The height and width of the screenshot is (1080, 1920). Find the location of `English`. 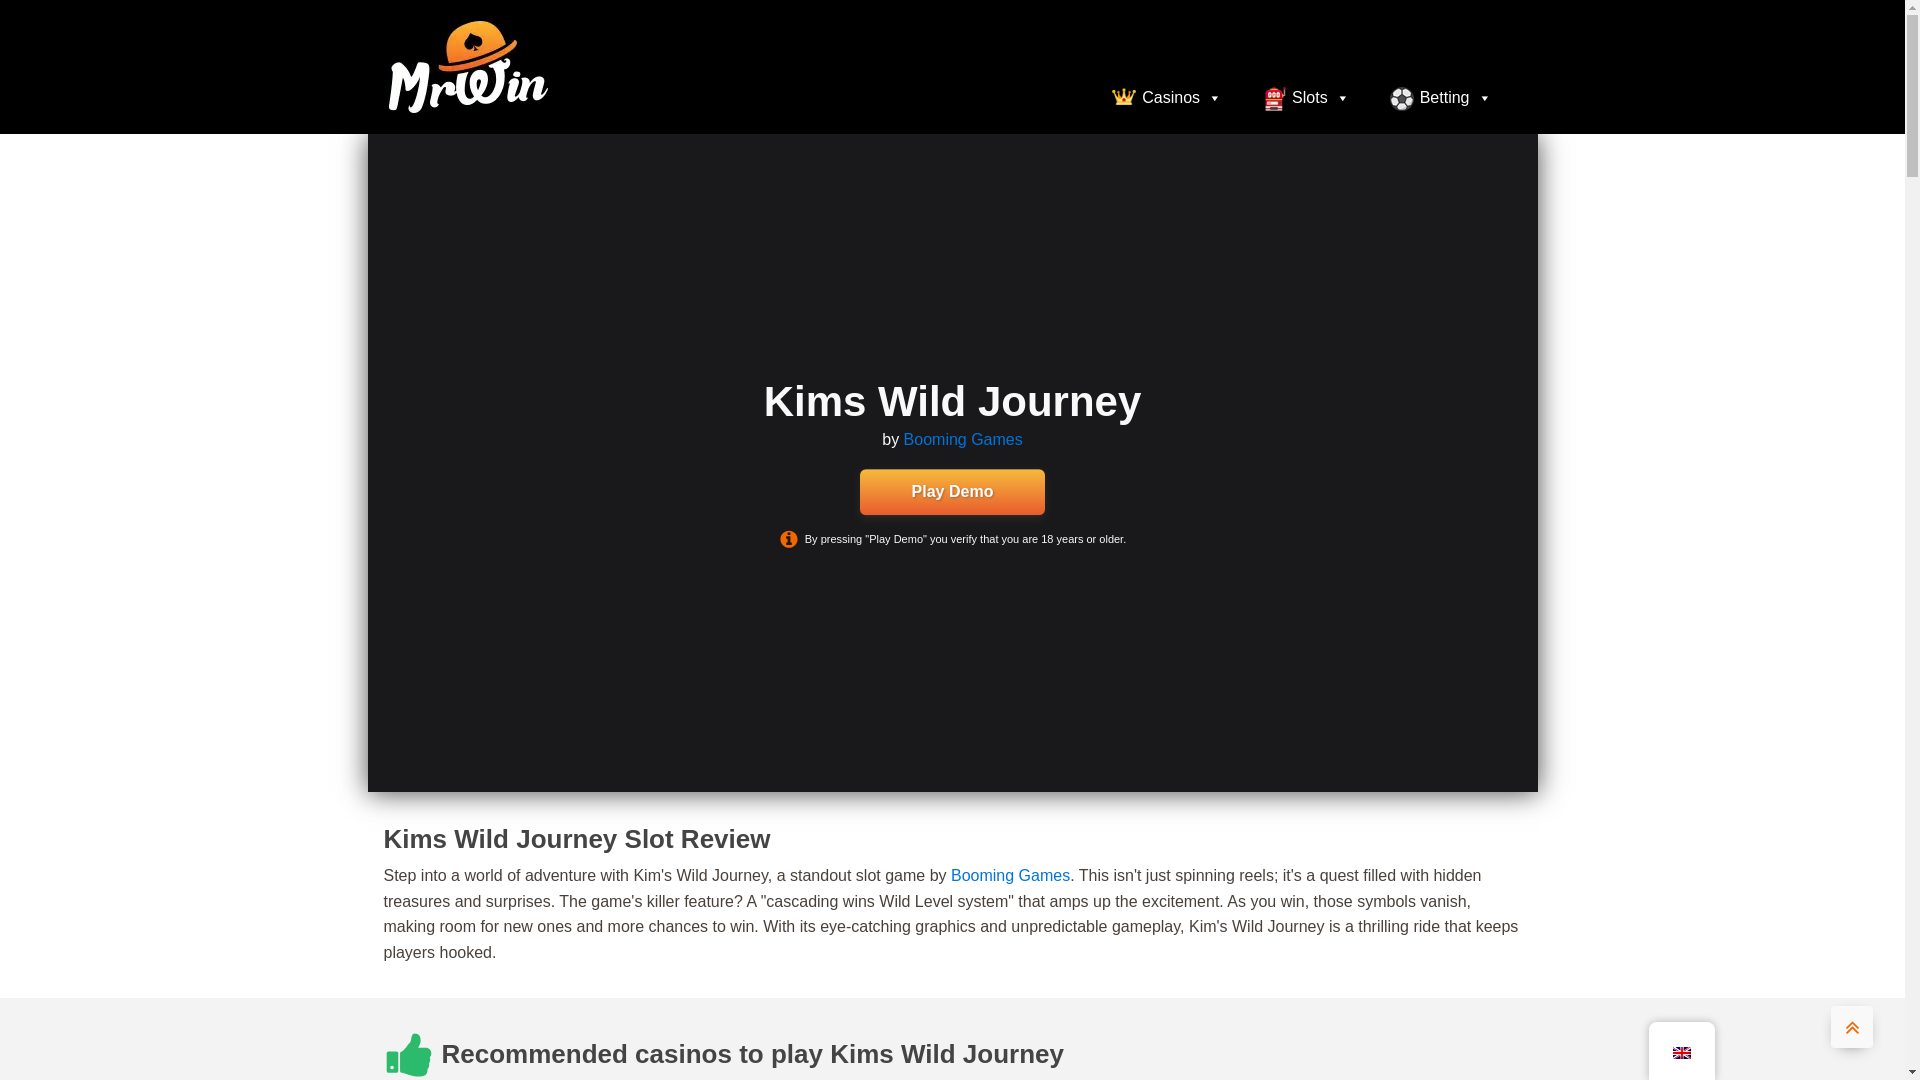

English is located at coordinates (1680, 1052).